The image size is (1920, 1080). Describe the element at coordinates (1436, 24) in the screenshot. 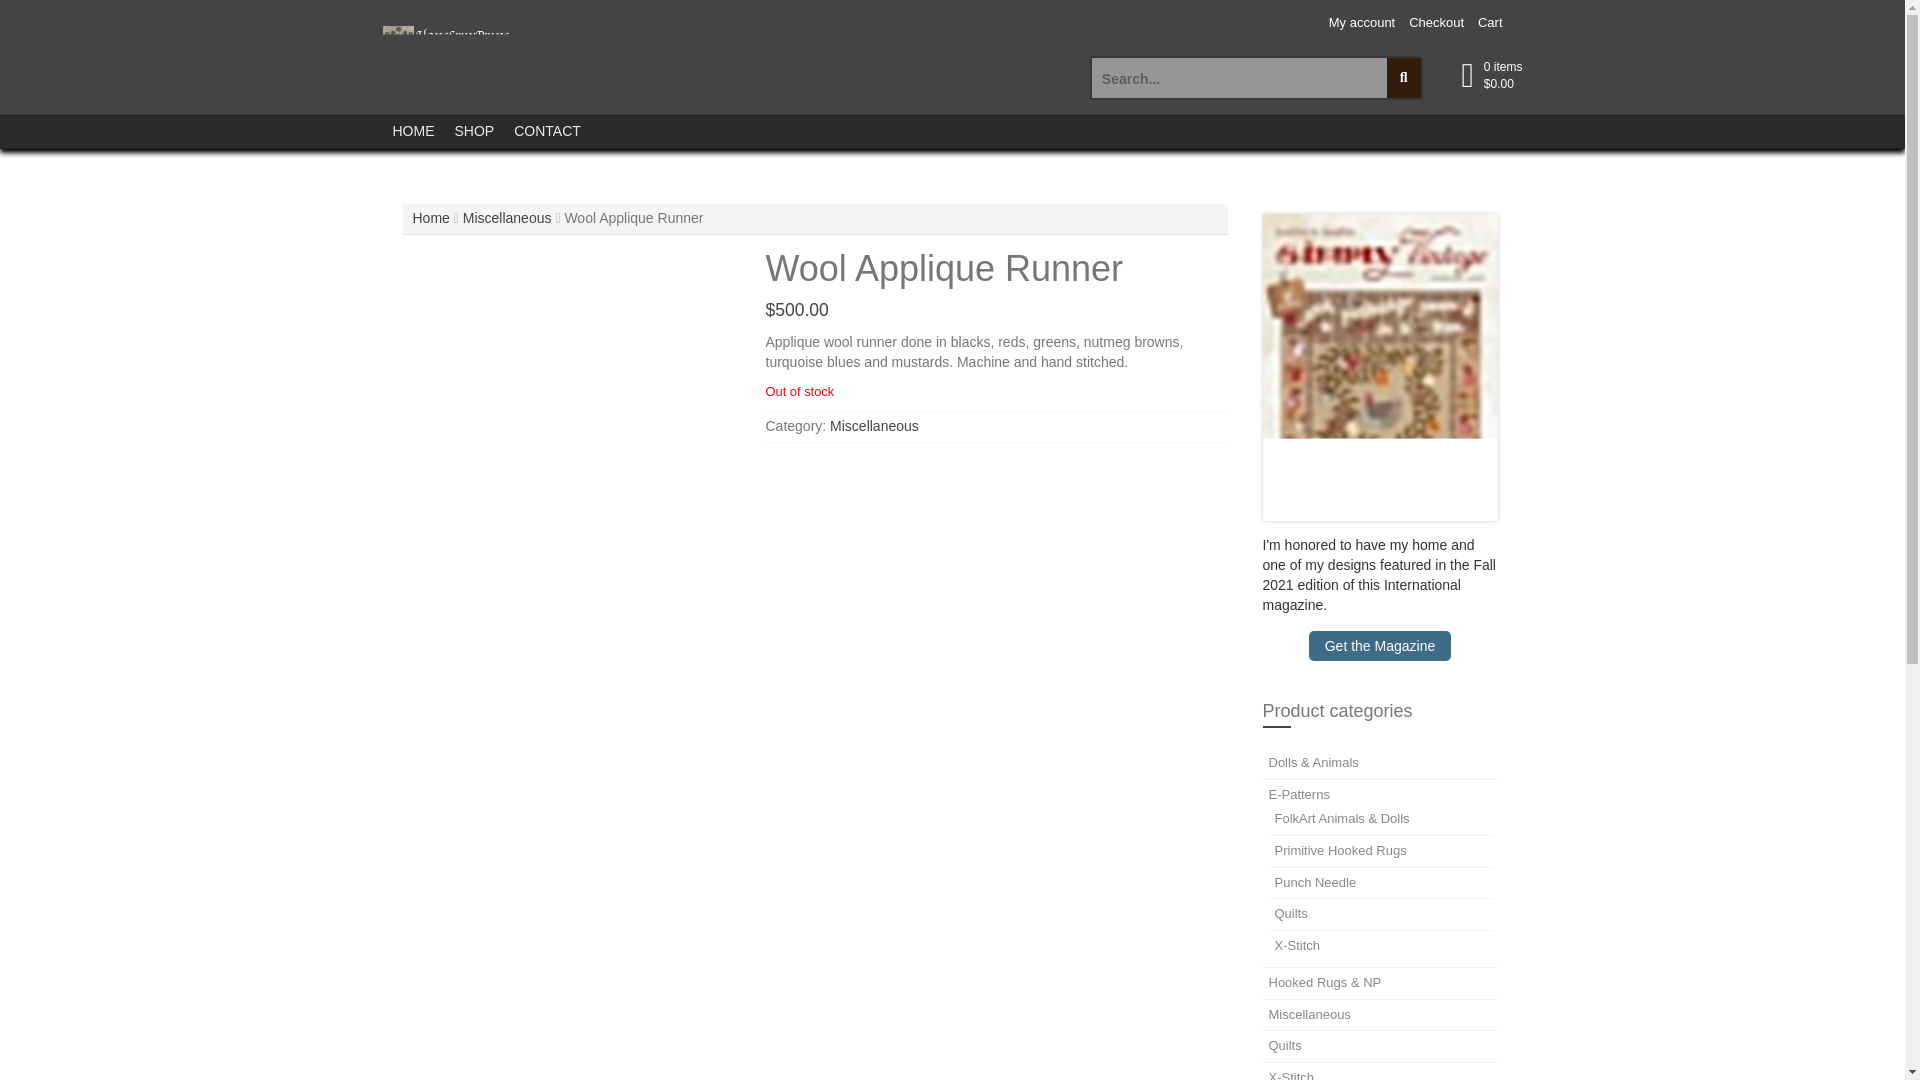

I see `Checkout` at that location.